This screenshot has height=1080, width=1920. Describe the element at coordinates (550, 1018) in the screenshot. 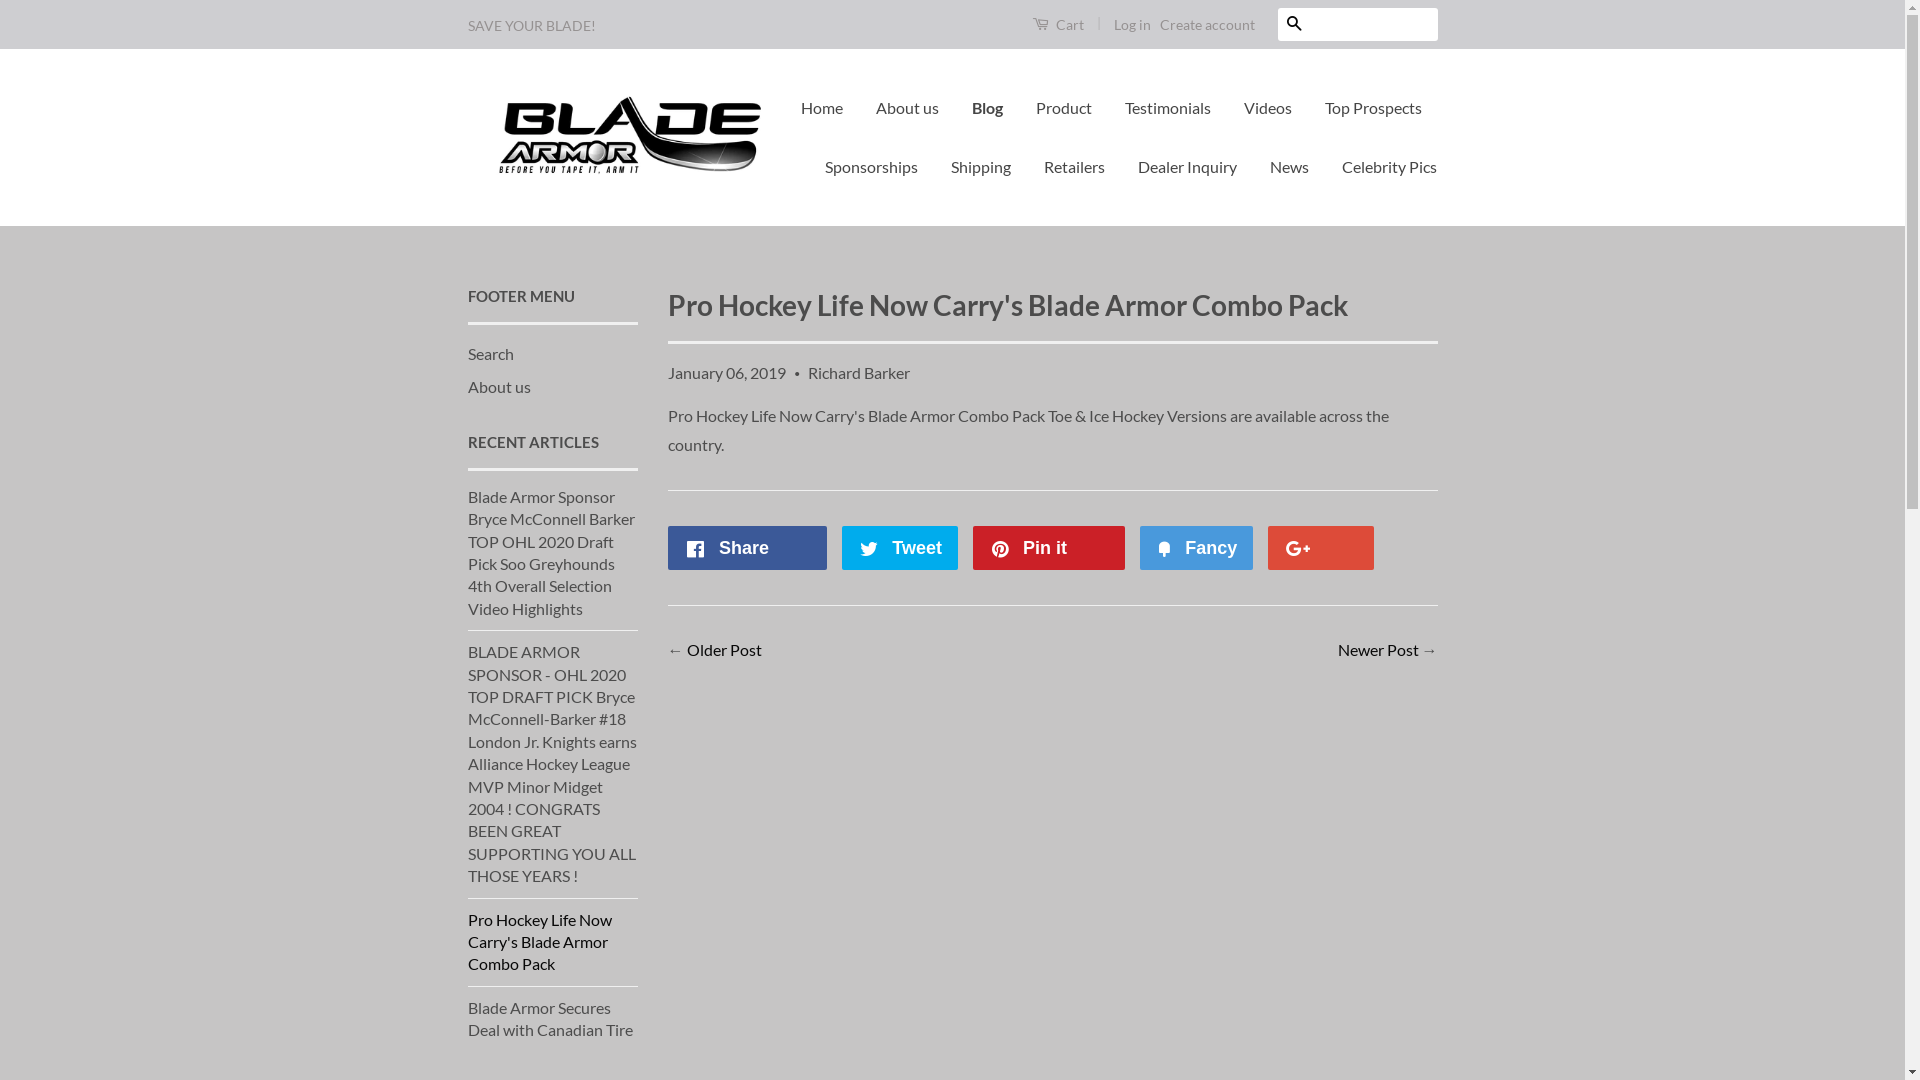

I see `Blade Armor Secures Deal with Canadian Tire` at that location.